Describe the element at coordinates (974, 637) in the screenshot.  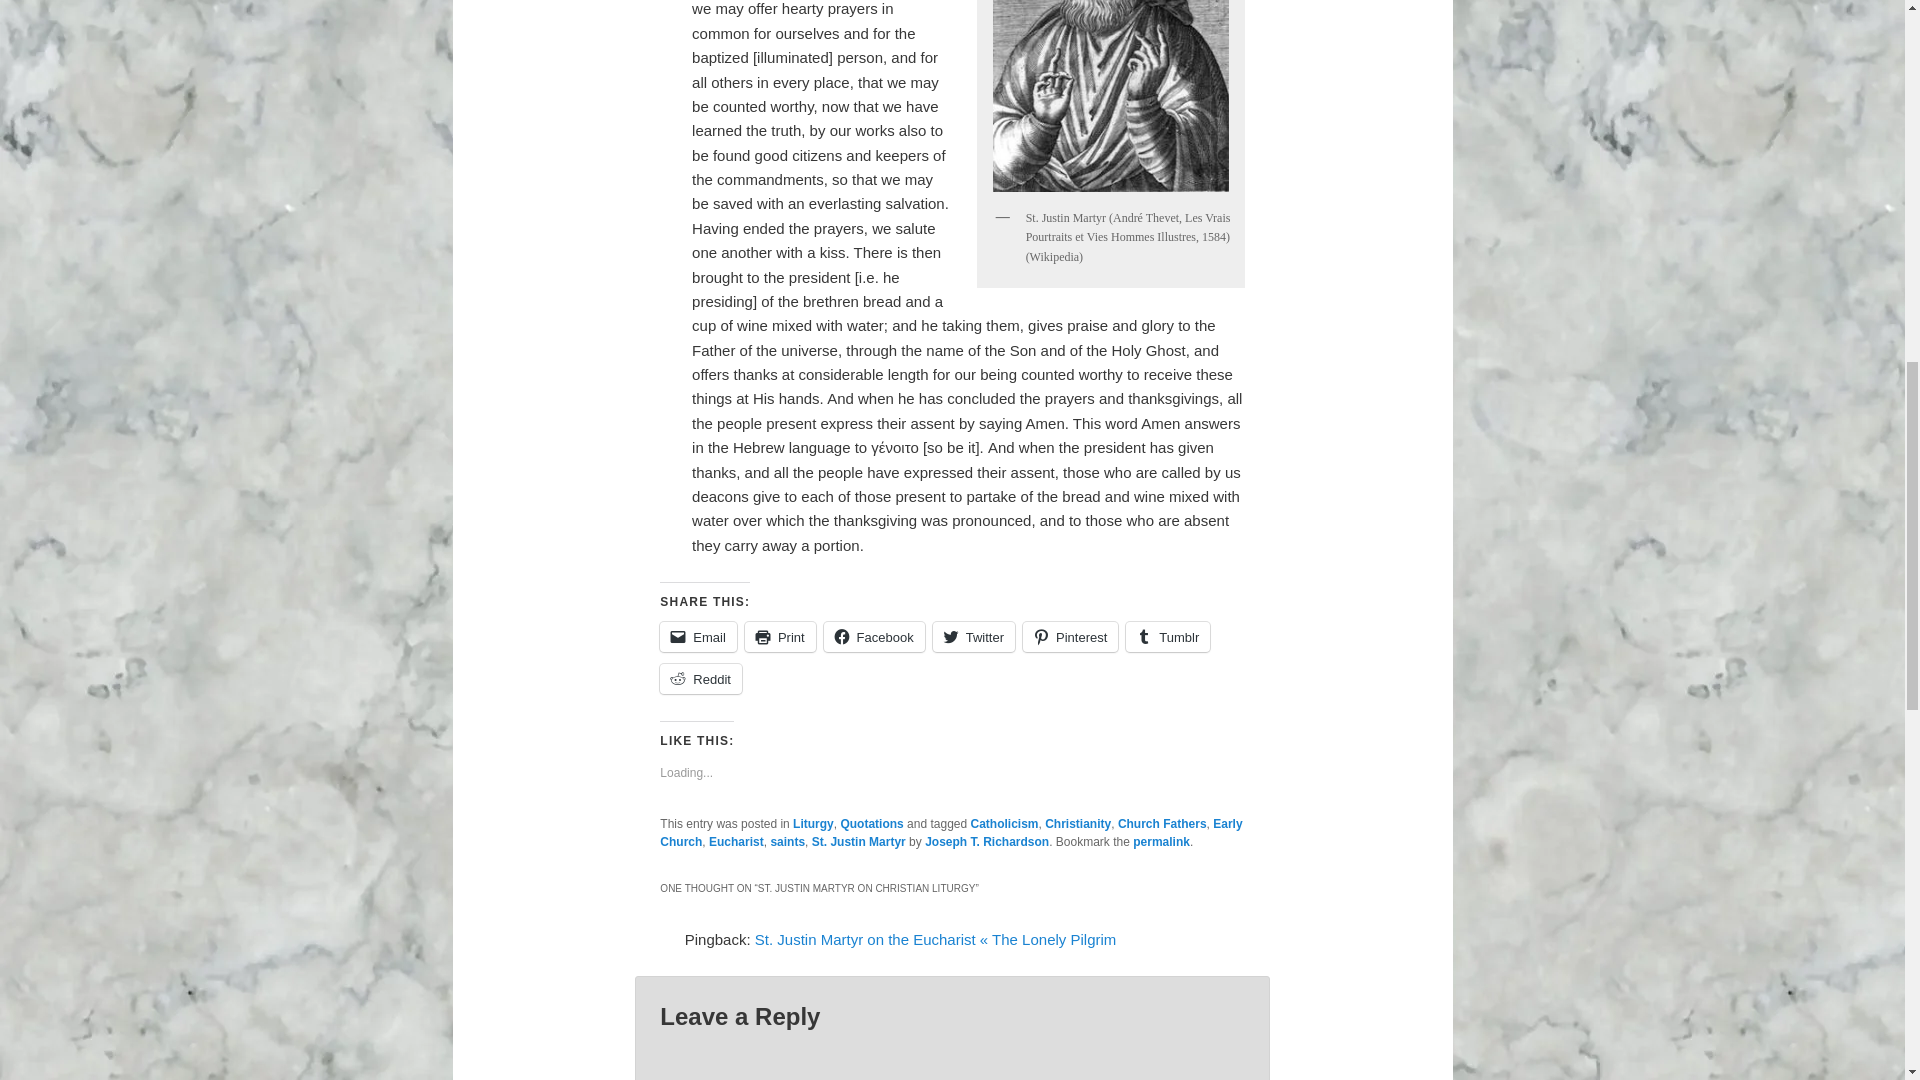
I see `Click to share on Twitter` at that location.